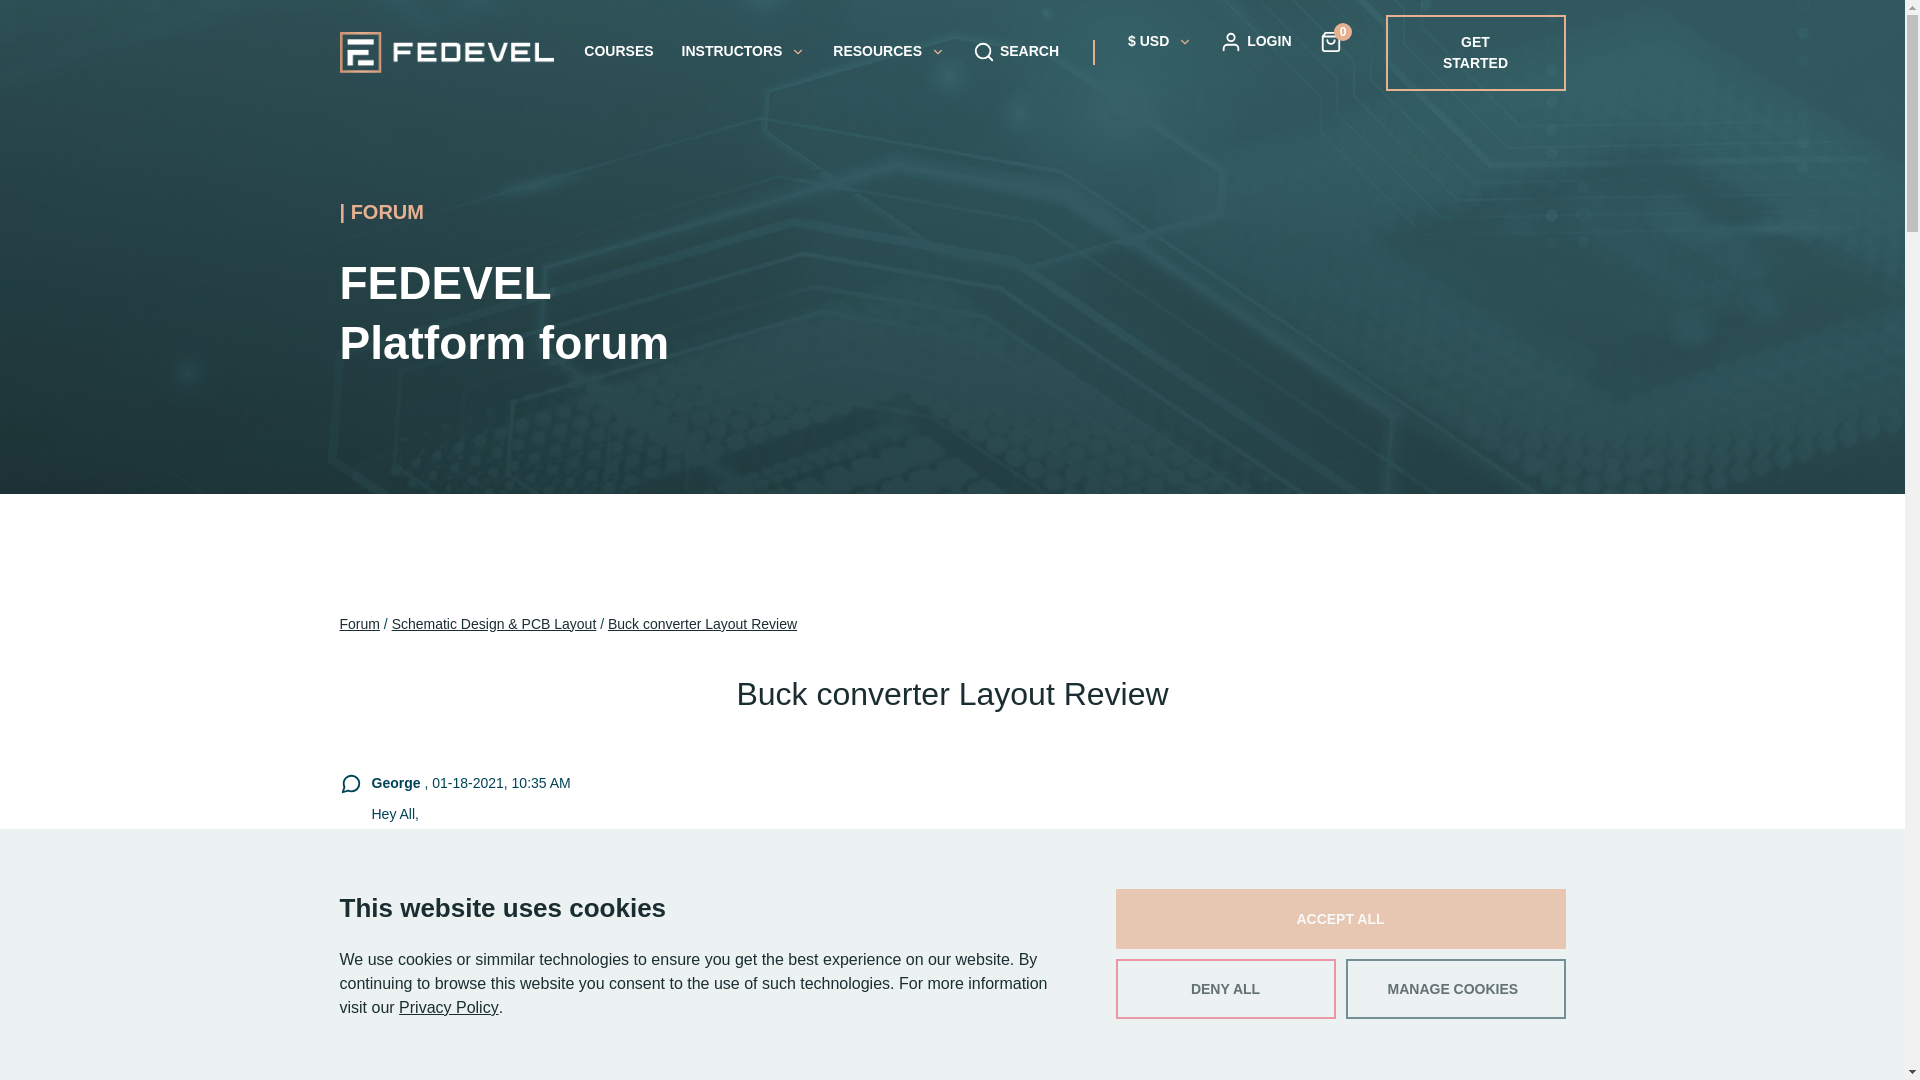  Describe the element at coordinates (618, 51) in the screenshot. I see `COURSES` at that location.